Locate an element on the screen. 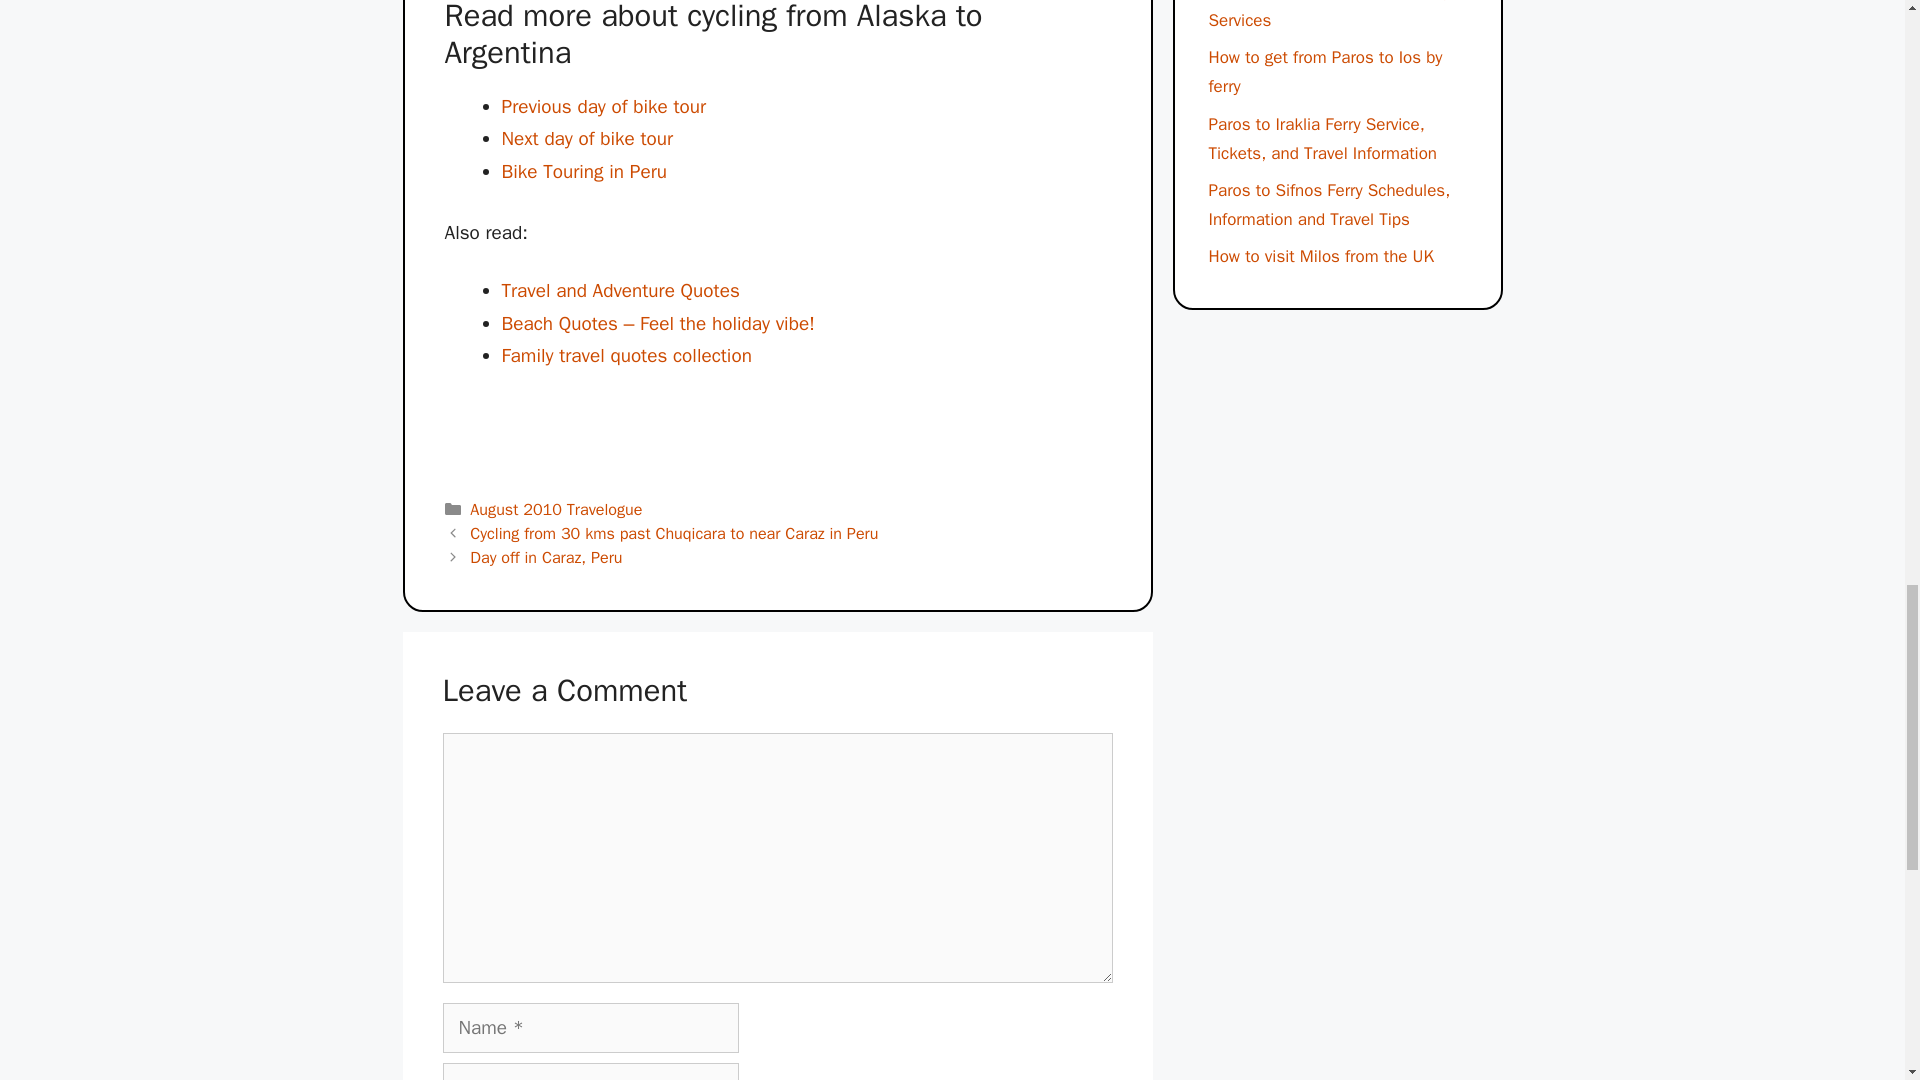  Next day of bike tour is located at coordinates (587, 139).